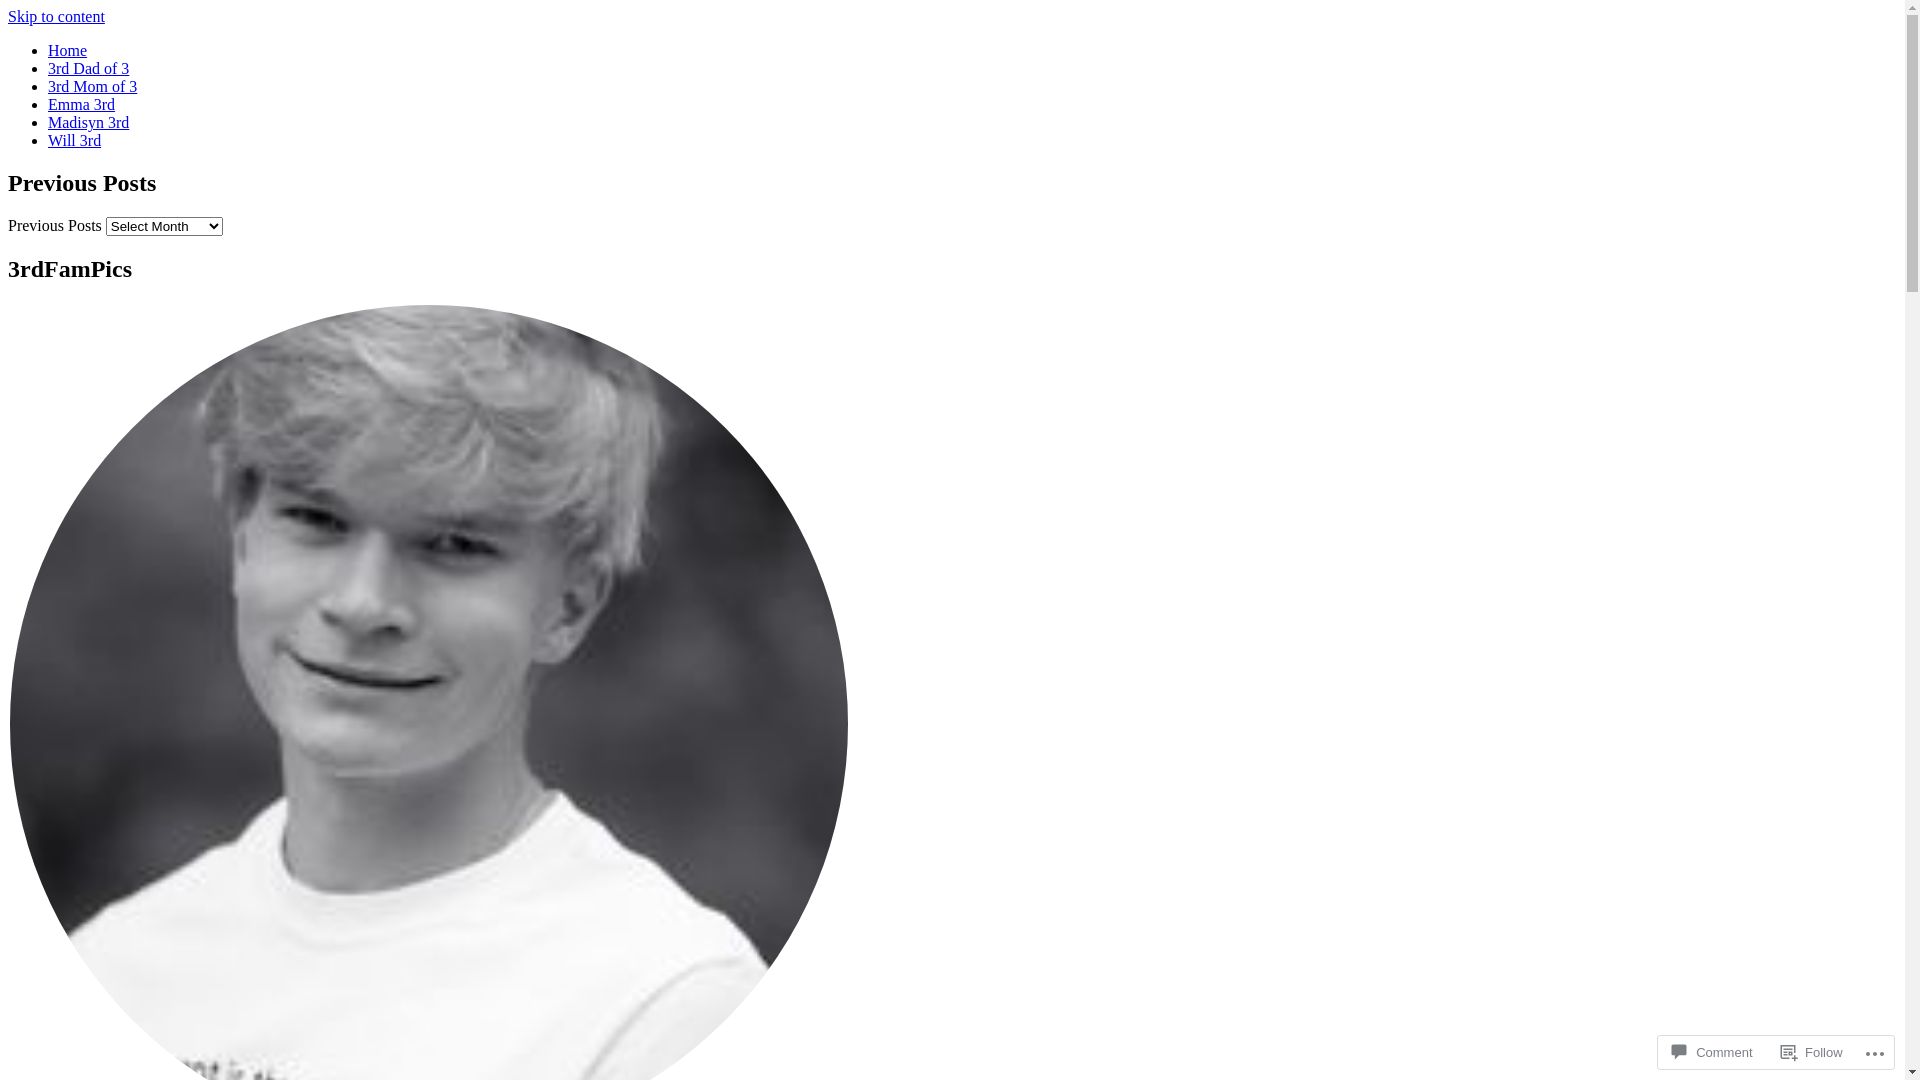  I want to click on Comment, so click(1712, 1052).